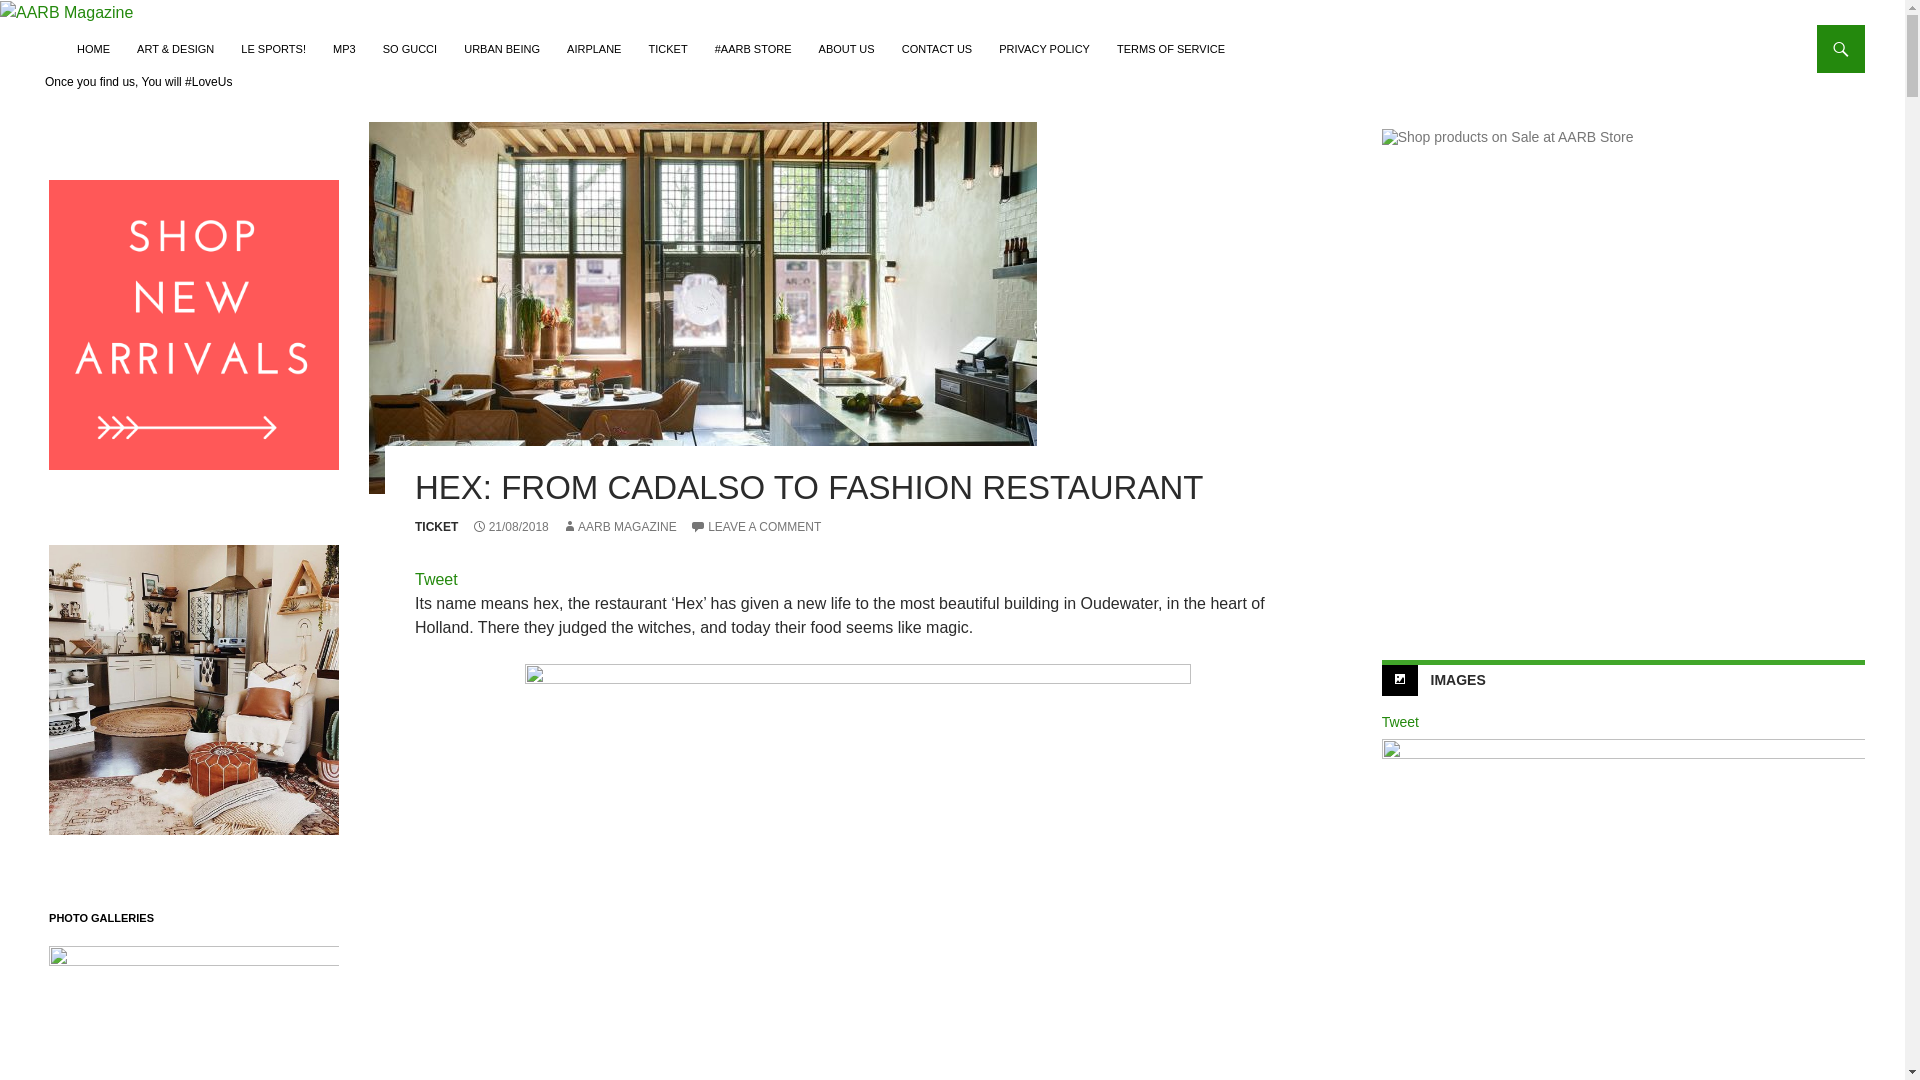 The image size is (1920, 1080). I want to click on LE SPORTS!, so click(273, 48).